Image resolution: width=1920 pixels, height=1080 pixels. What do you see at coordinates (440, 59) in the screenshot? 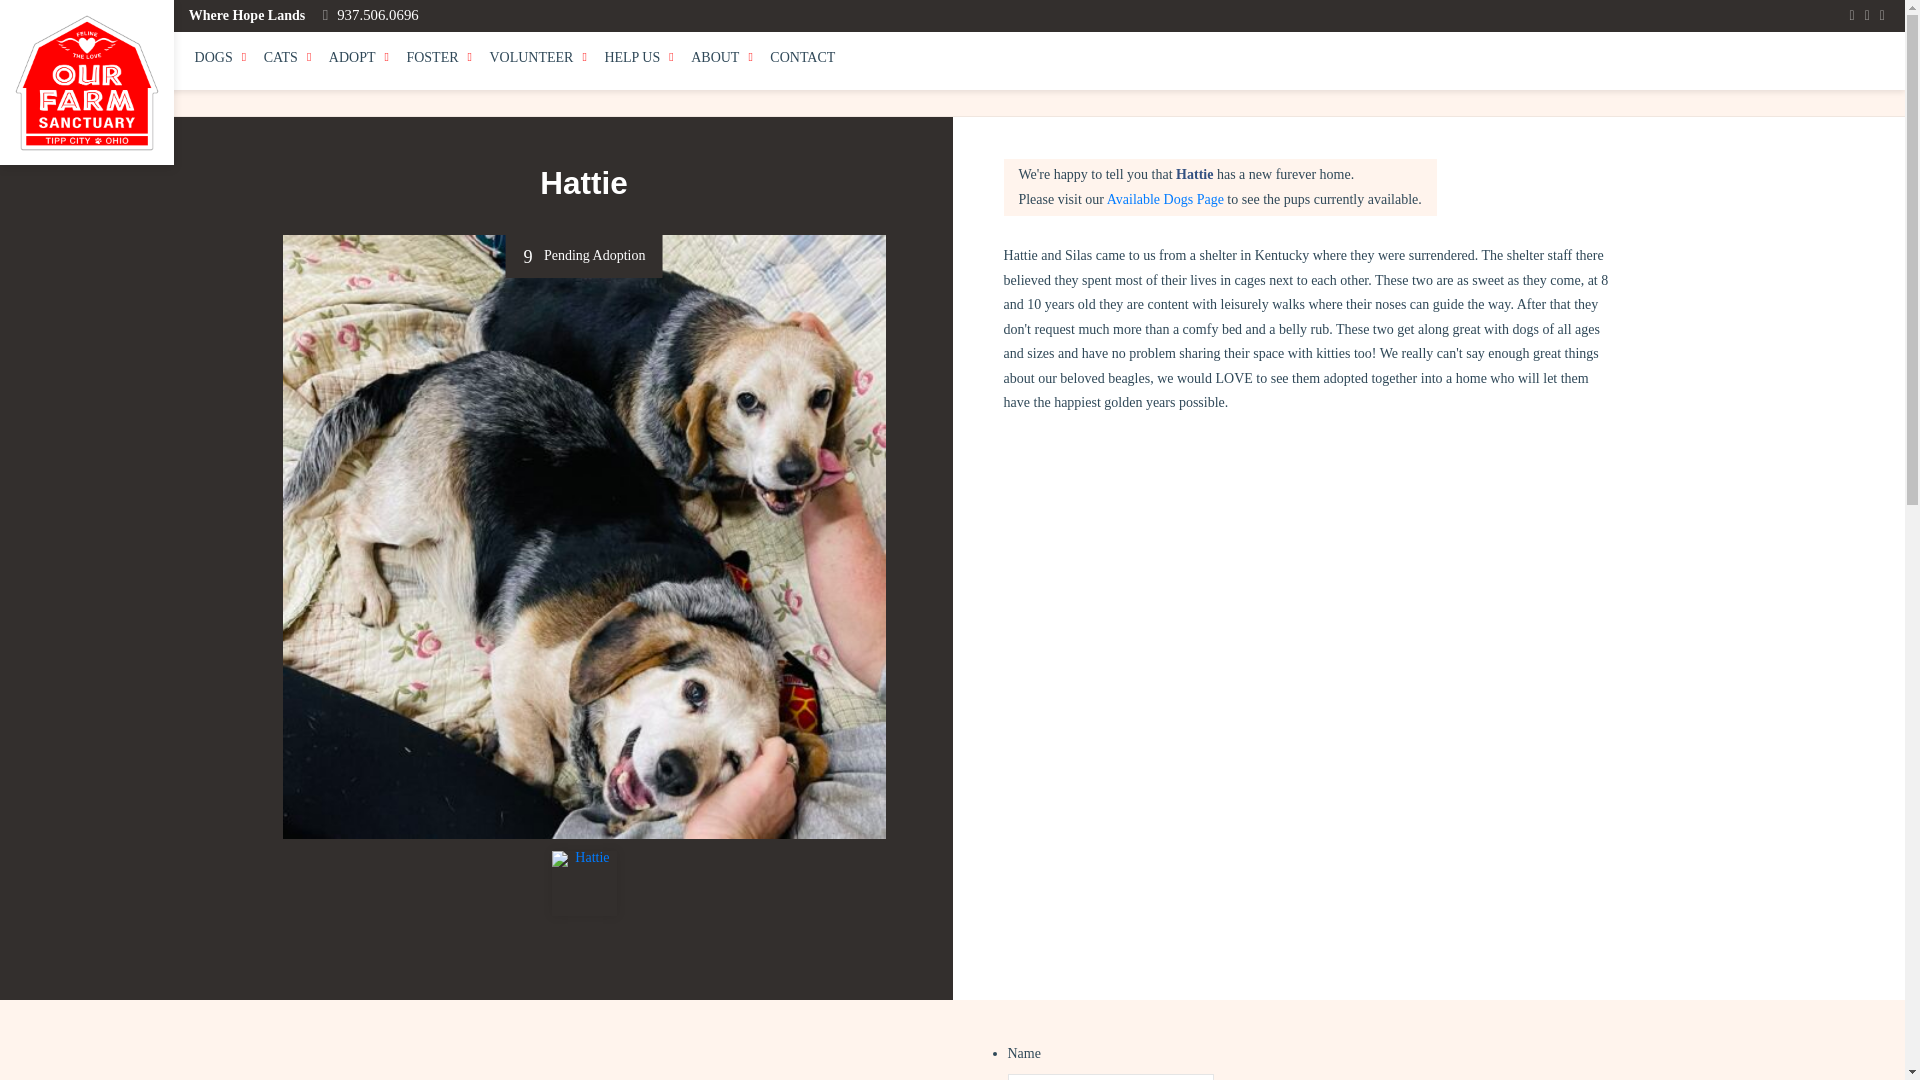
I see `FOSTER` at bounding box center [440, 59].